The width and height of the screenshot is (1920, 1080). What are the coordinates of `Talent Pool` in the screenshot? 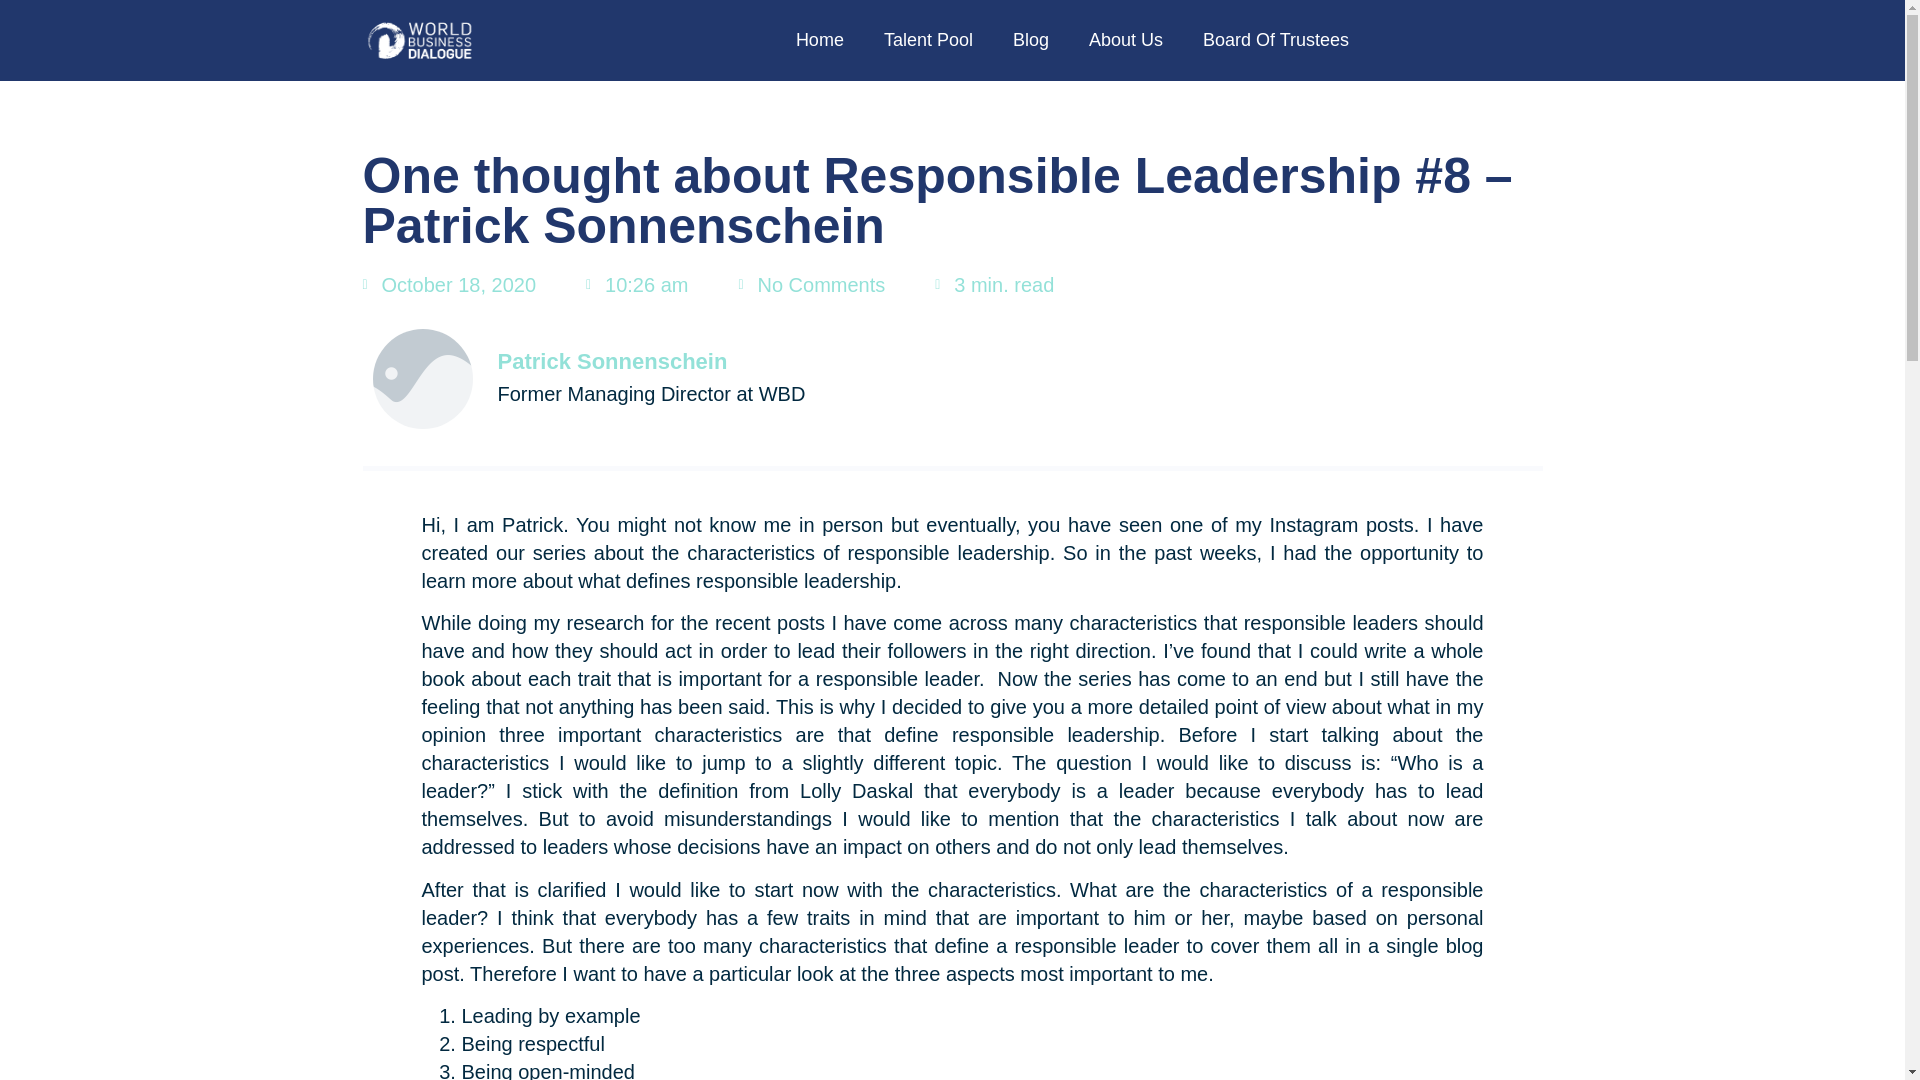 It's located at (928, 40).